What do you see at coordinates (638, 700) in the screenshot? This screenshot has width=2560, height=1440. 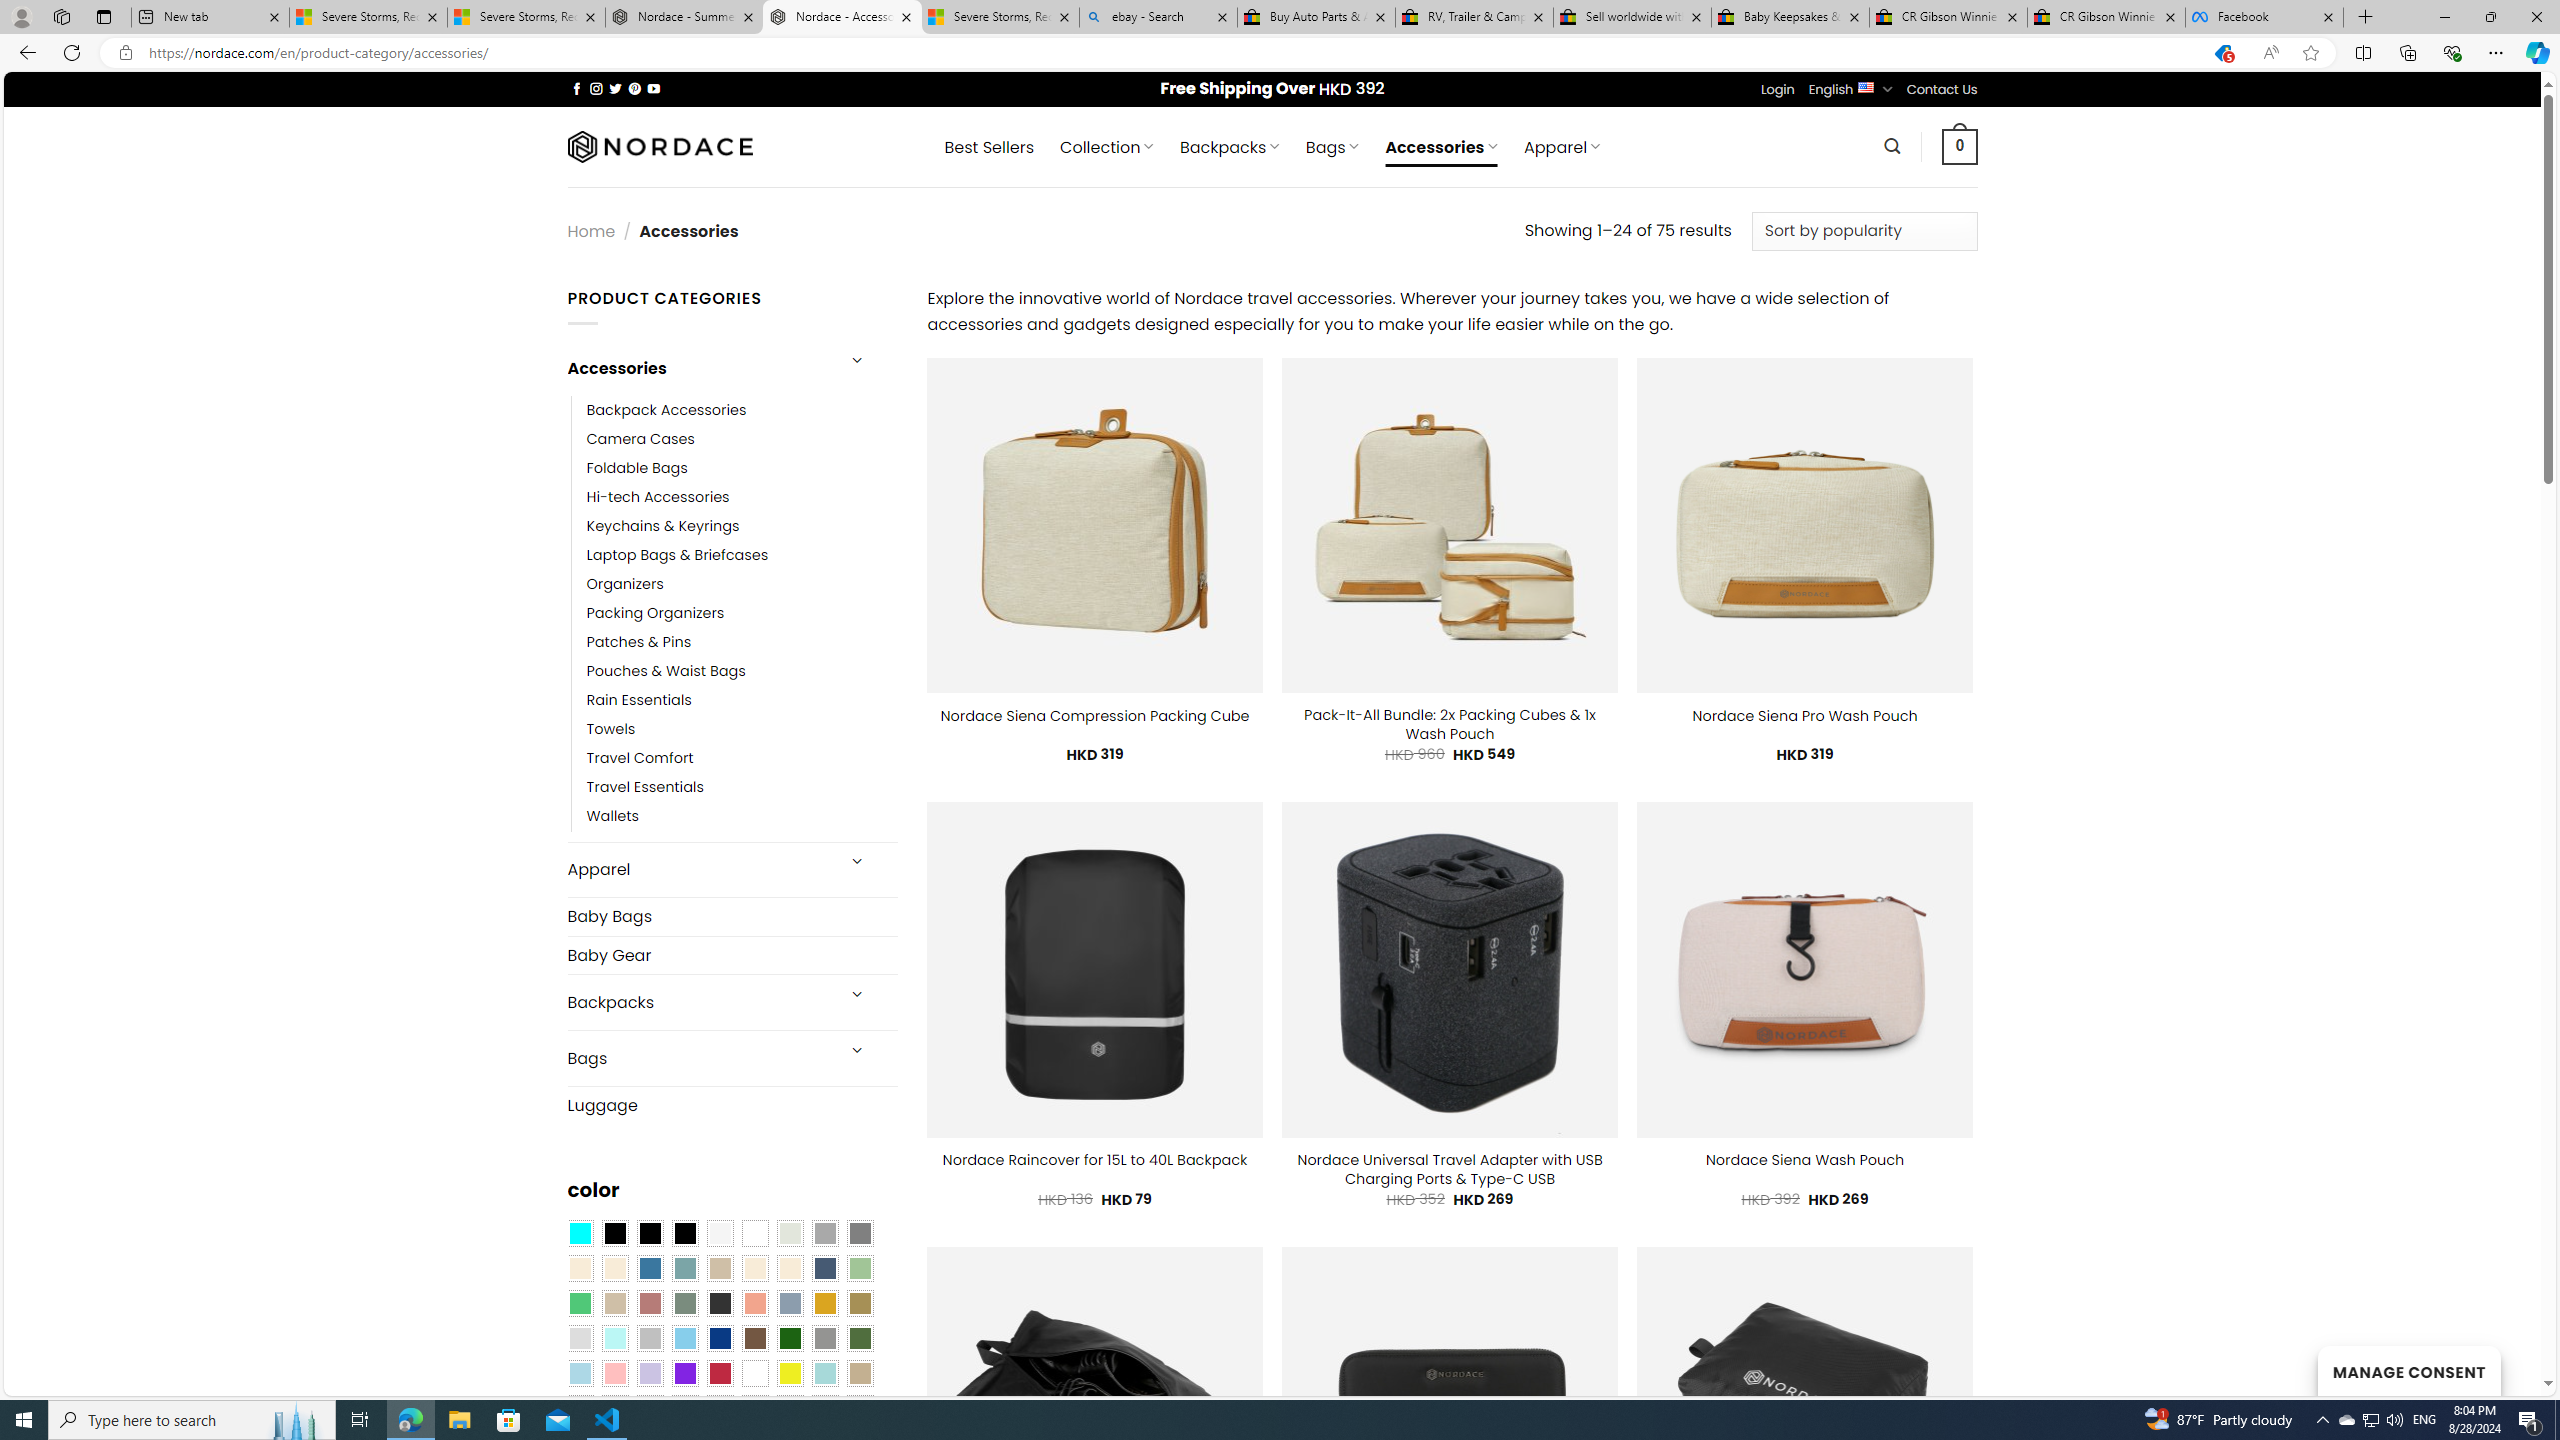 I see `Rain Essentials` at bounding box center [638, 700].